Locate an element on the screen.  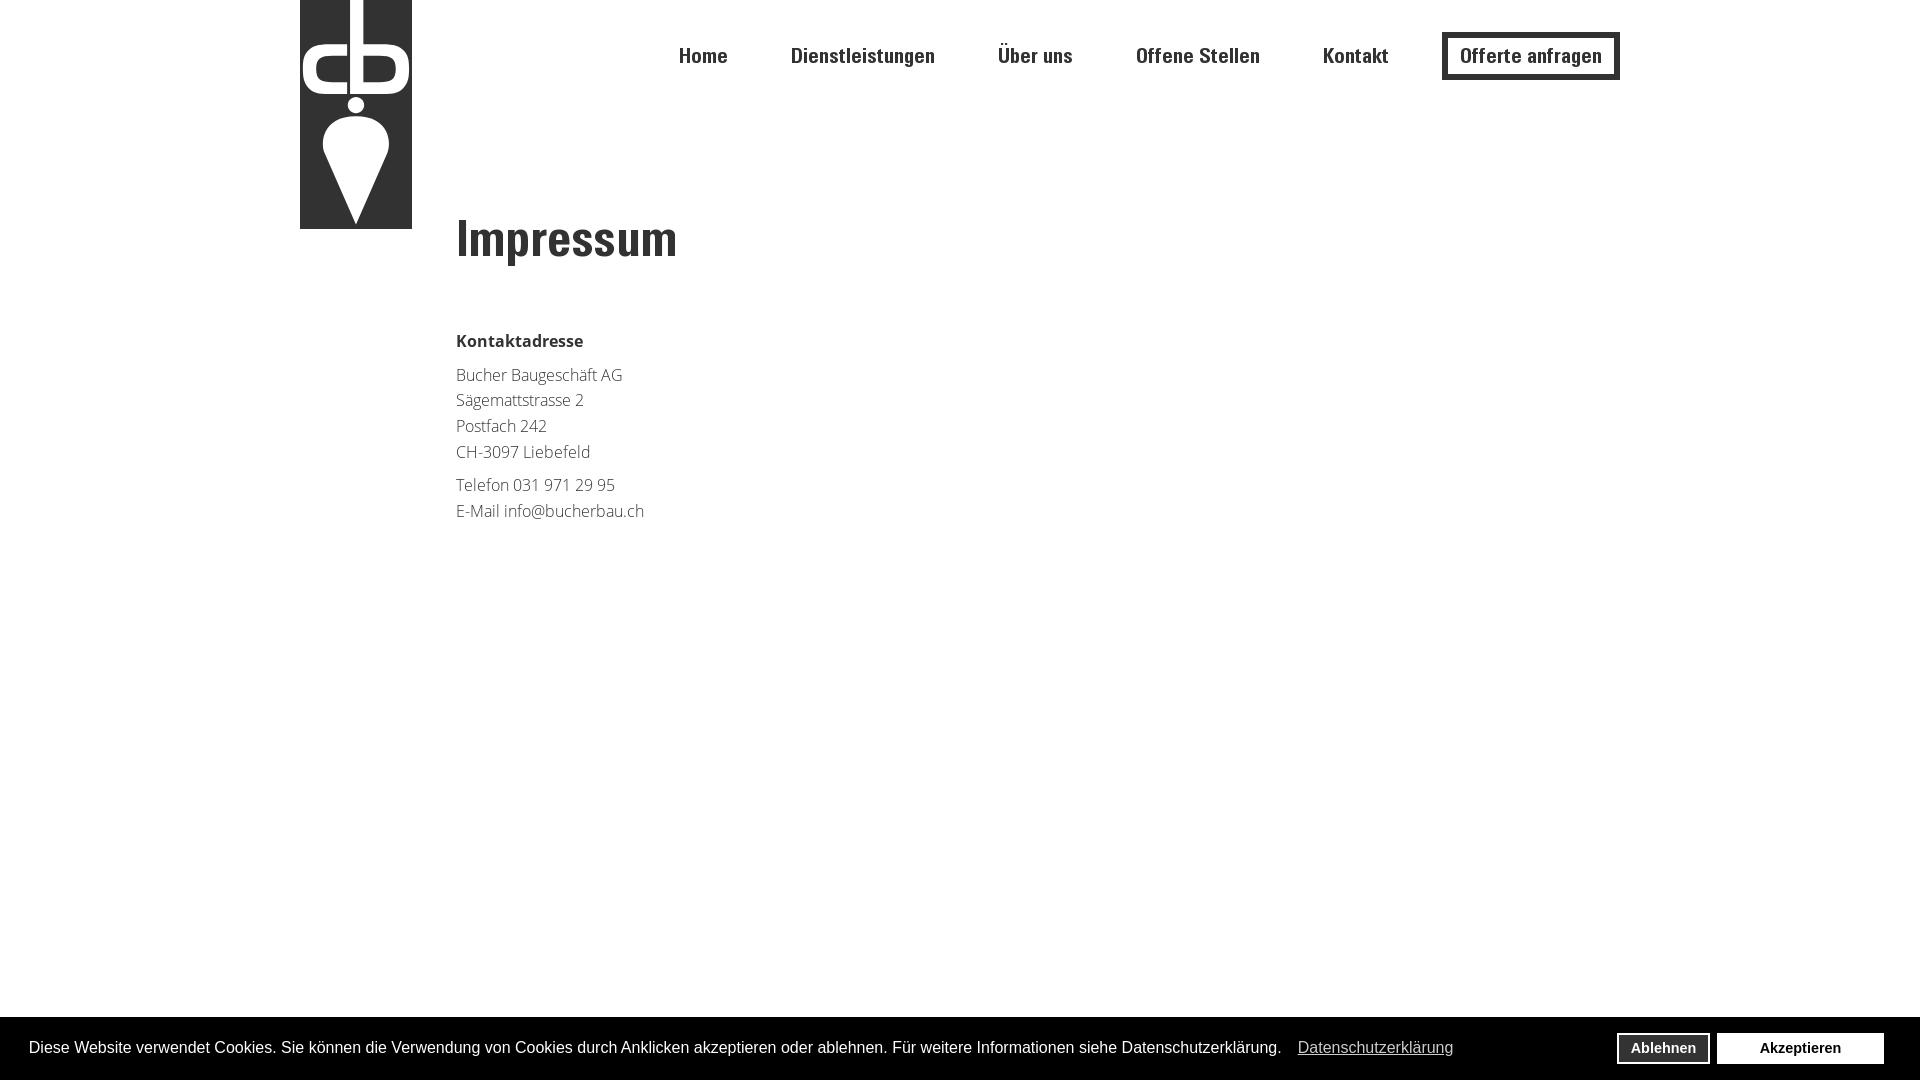
Impressum is located at coordinates (1376, 1052).